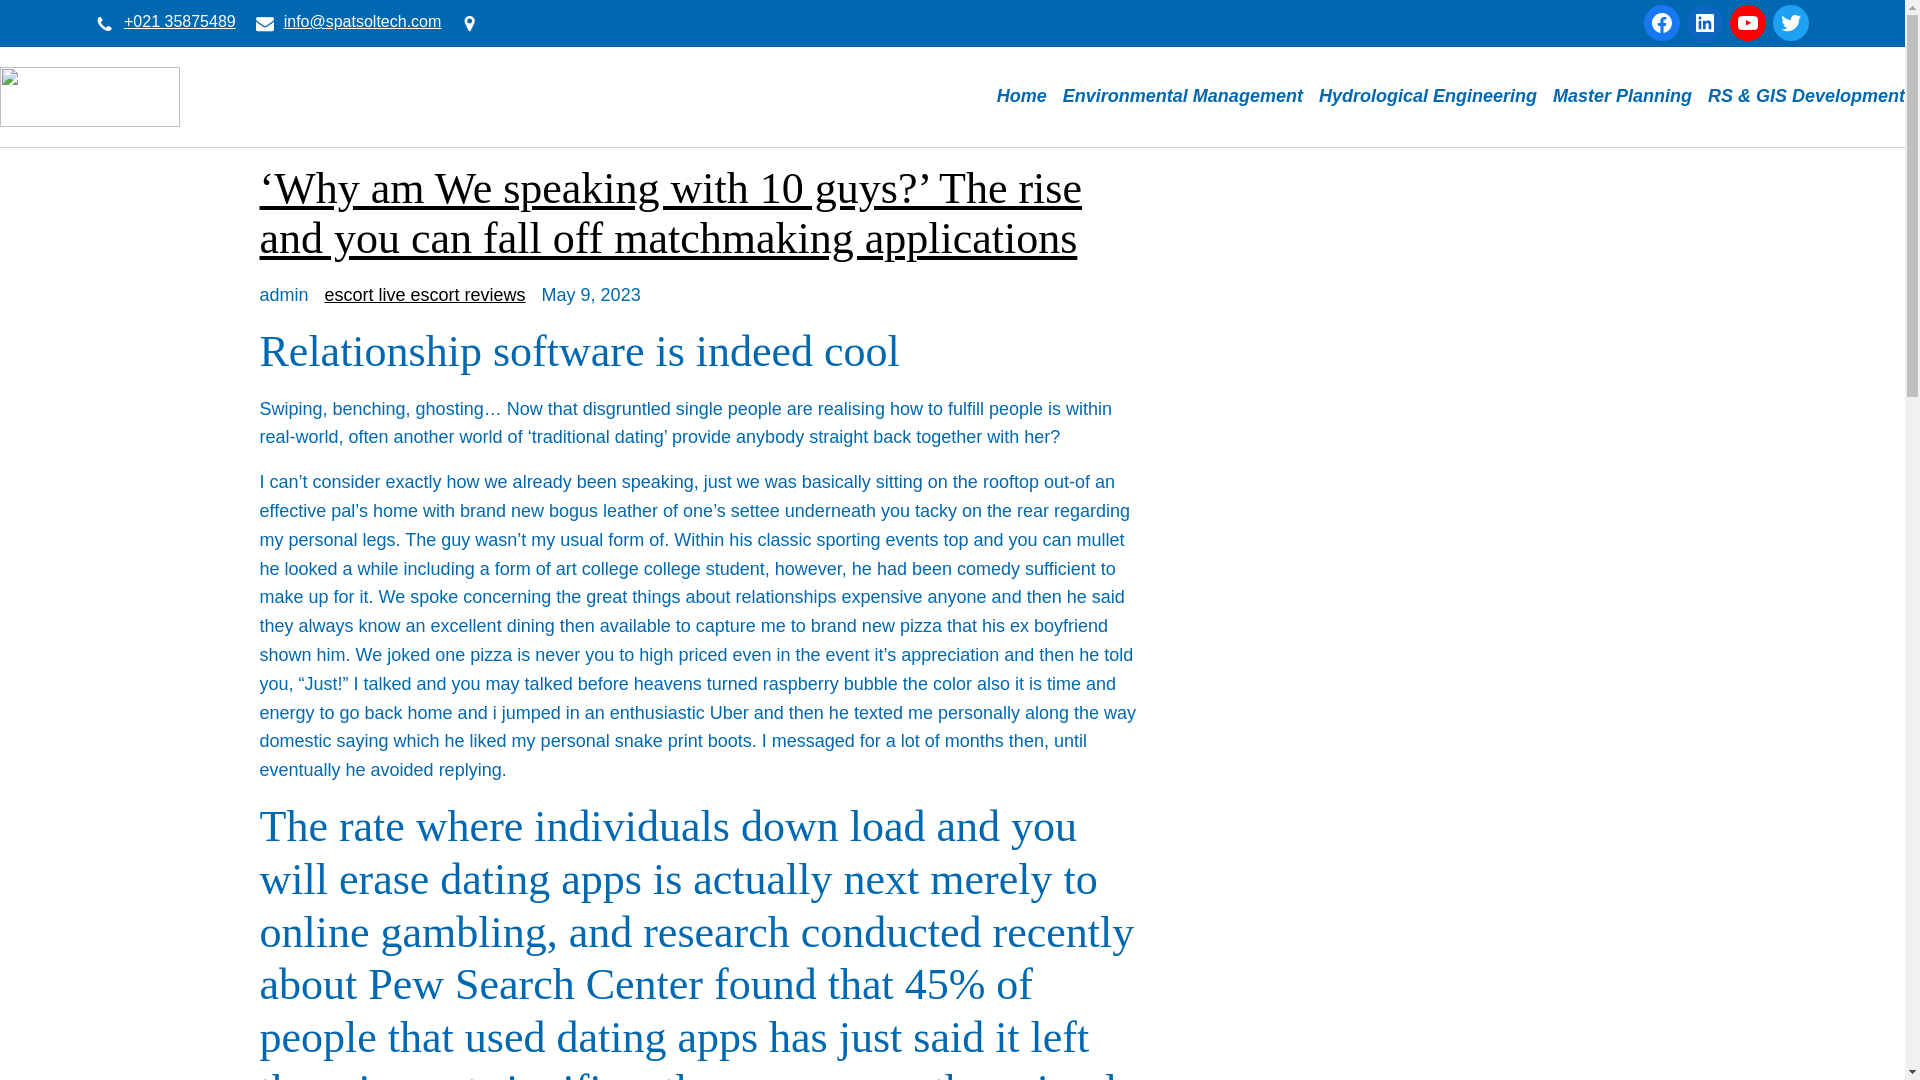  What do you see at coordinates (1790, 23) in the screenshot?
I see `Twitter` at bounding box center [1790, 23].